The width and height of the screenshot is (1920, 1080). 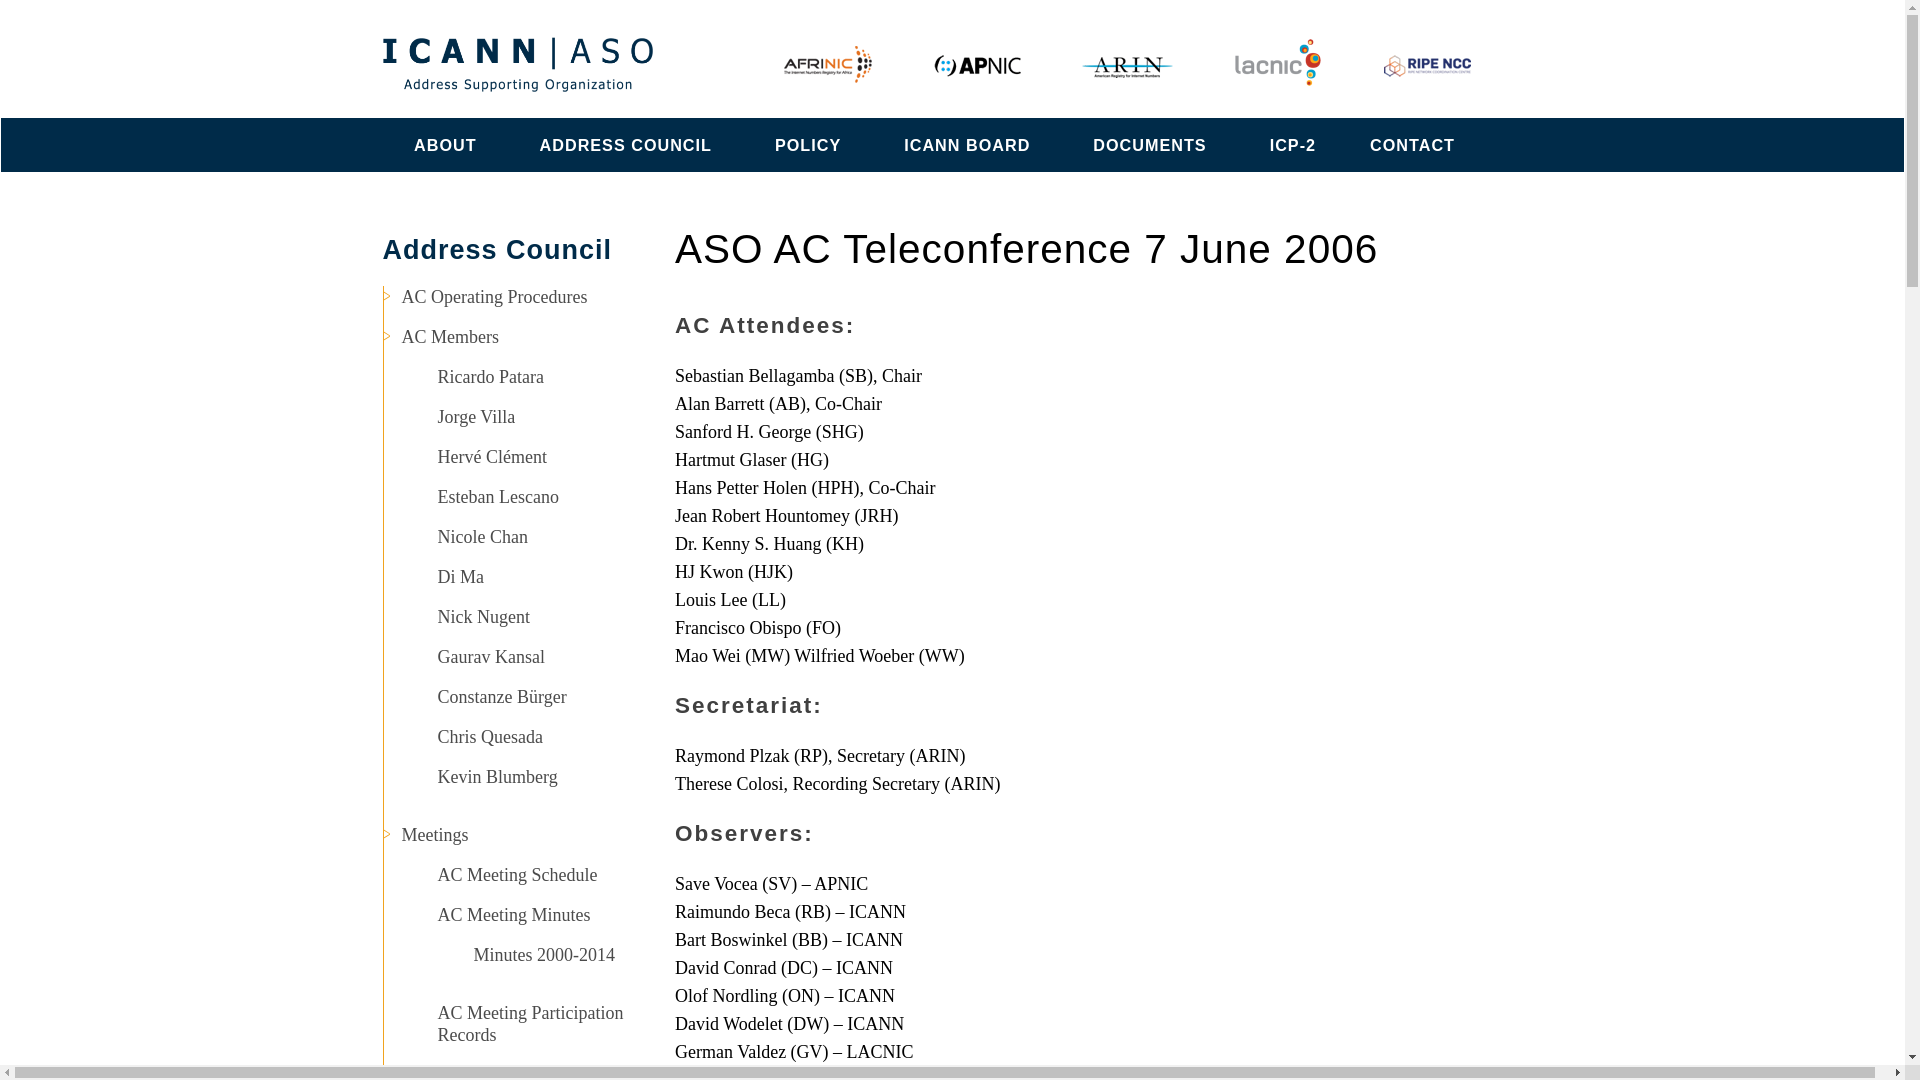 I want to click on ADDRESS COUNCIL, so click(x=626, y=144).